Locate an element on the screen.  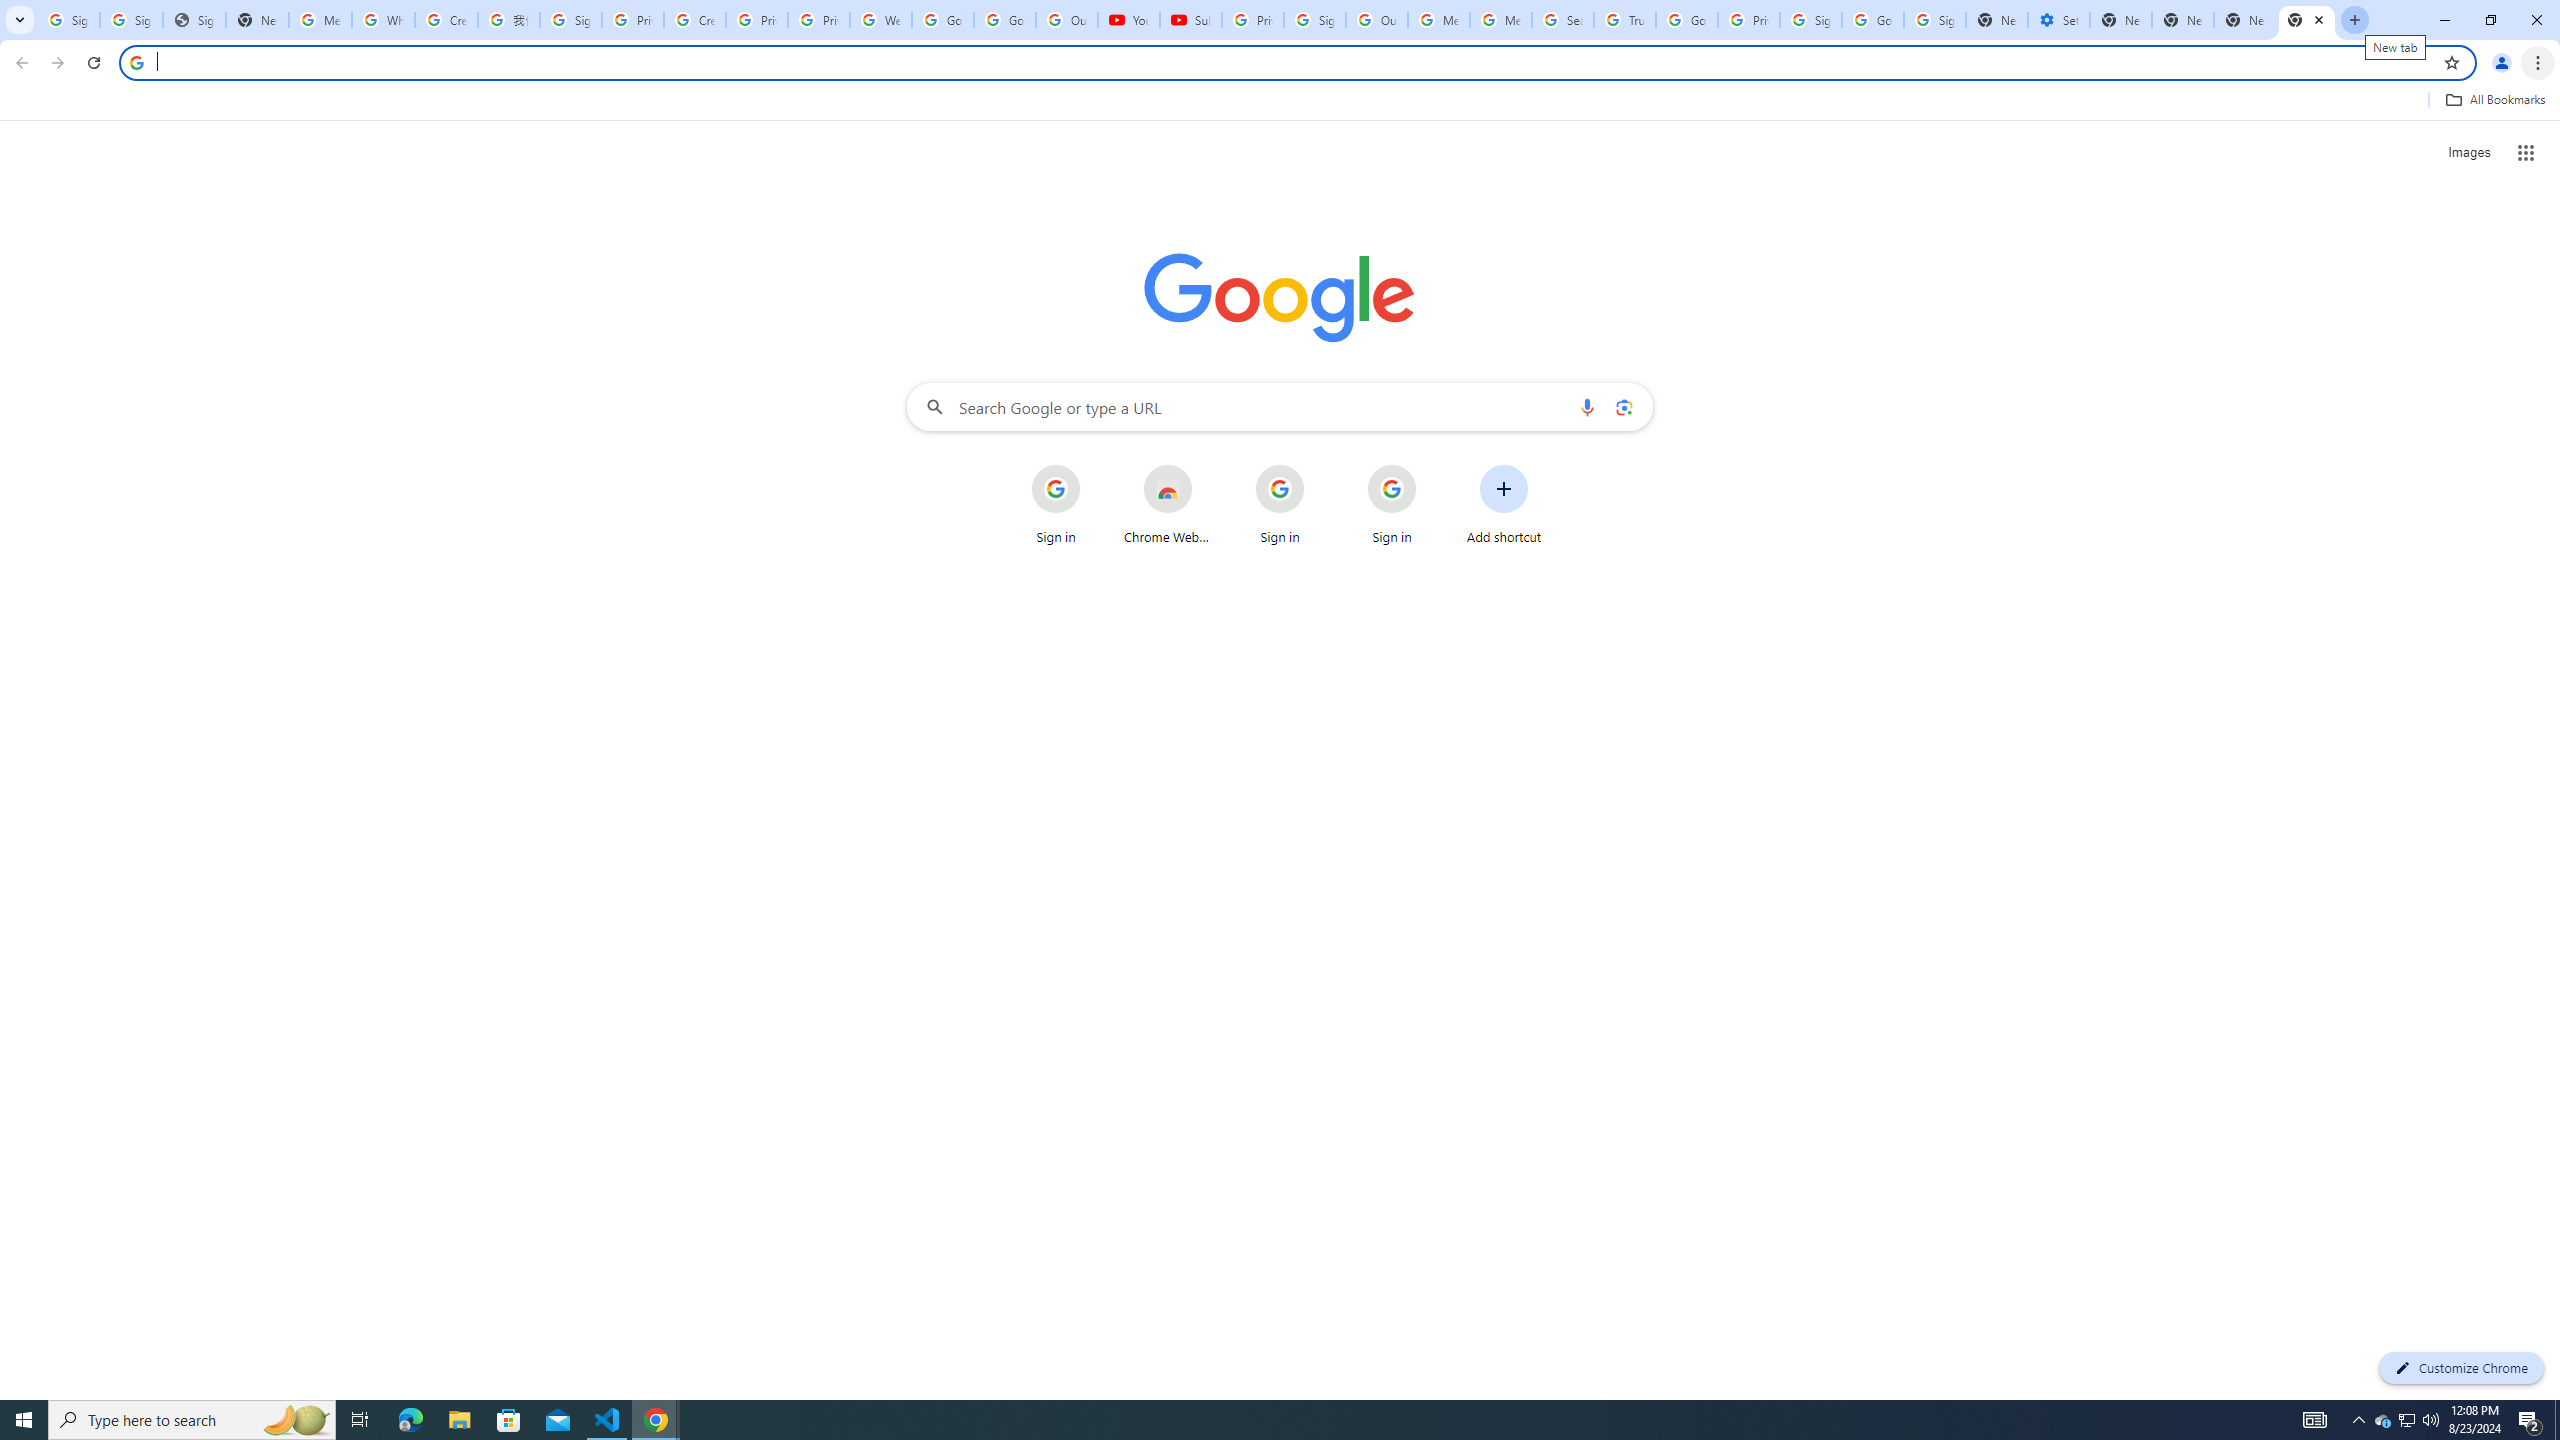
Trusted Information and Content - Google Safety Center is located at coordinates (1624, 20).